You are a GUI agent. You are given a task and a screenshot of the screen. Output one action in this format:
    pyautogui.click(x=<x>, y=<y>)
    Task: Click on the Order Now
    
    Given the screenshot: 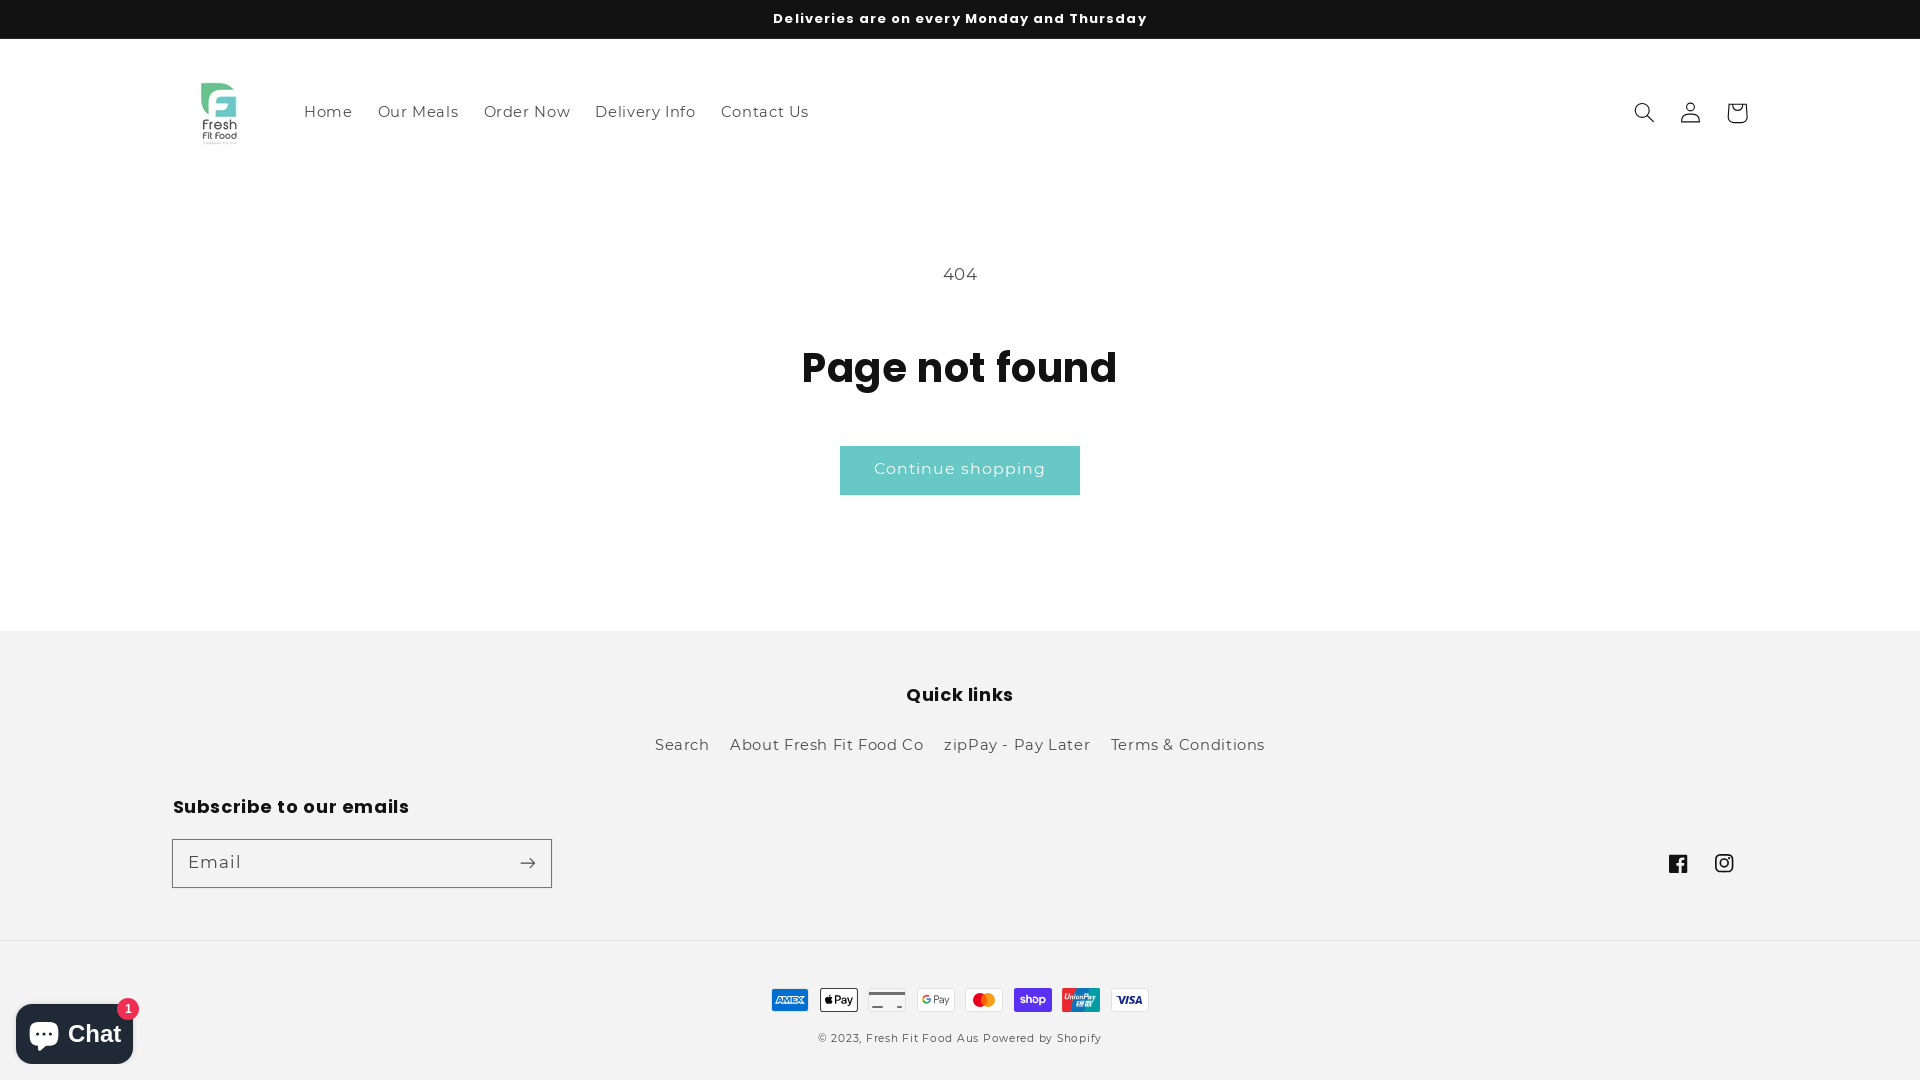 What is the action you would take?
    pyautogui.click(x=527, y=113)
    